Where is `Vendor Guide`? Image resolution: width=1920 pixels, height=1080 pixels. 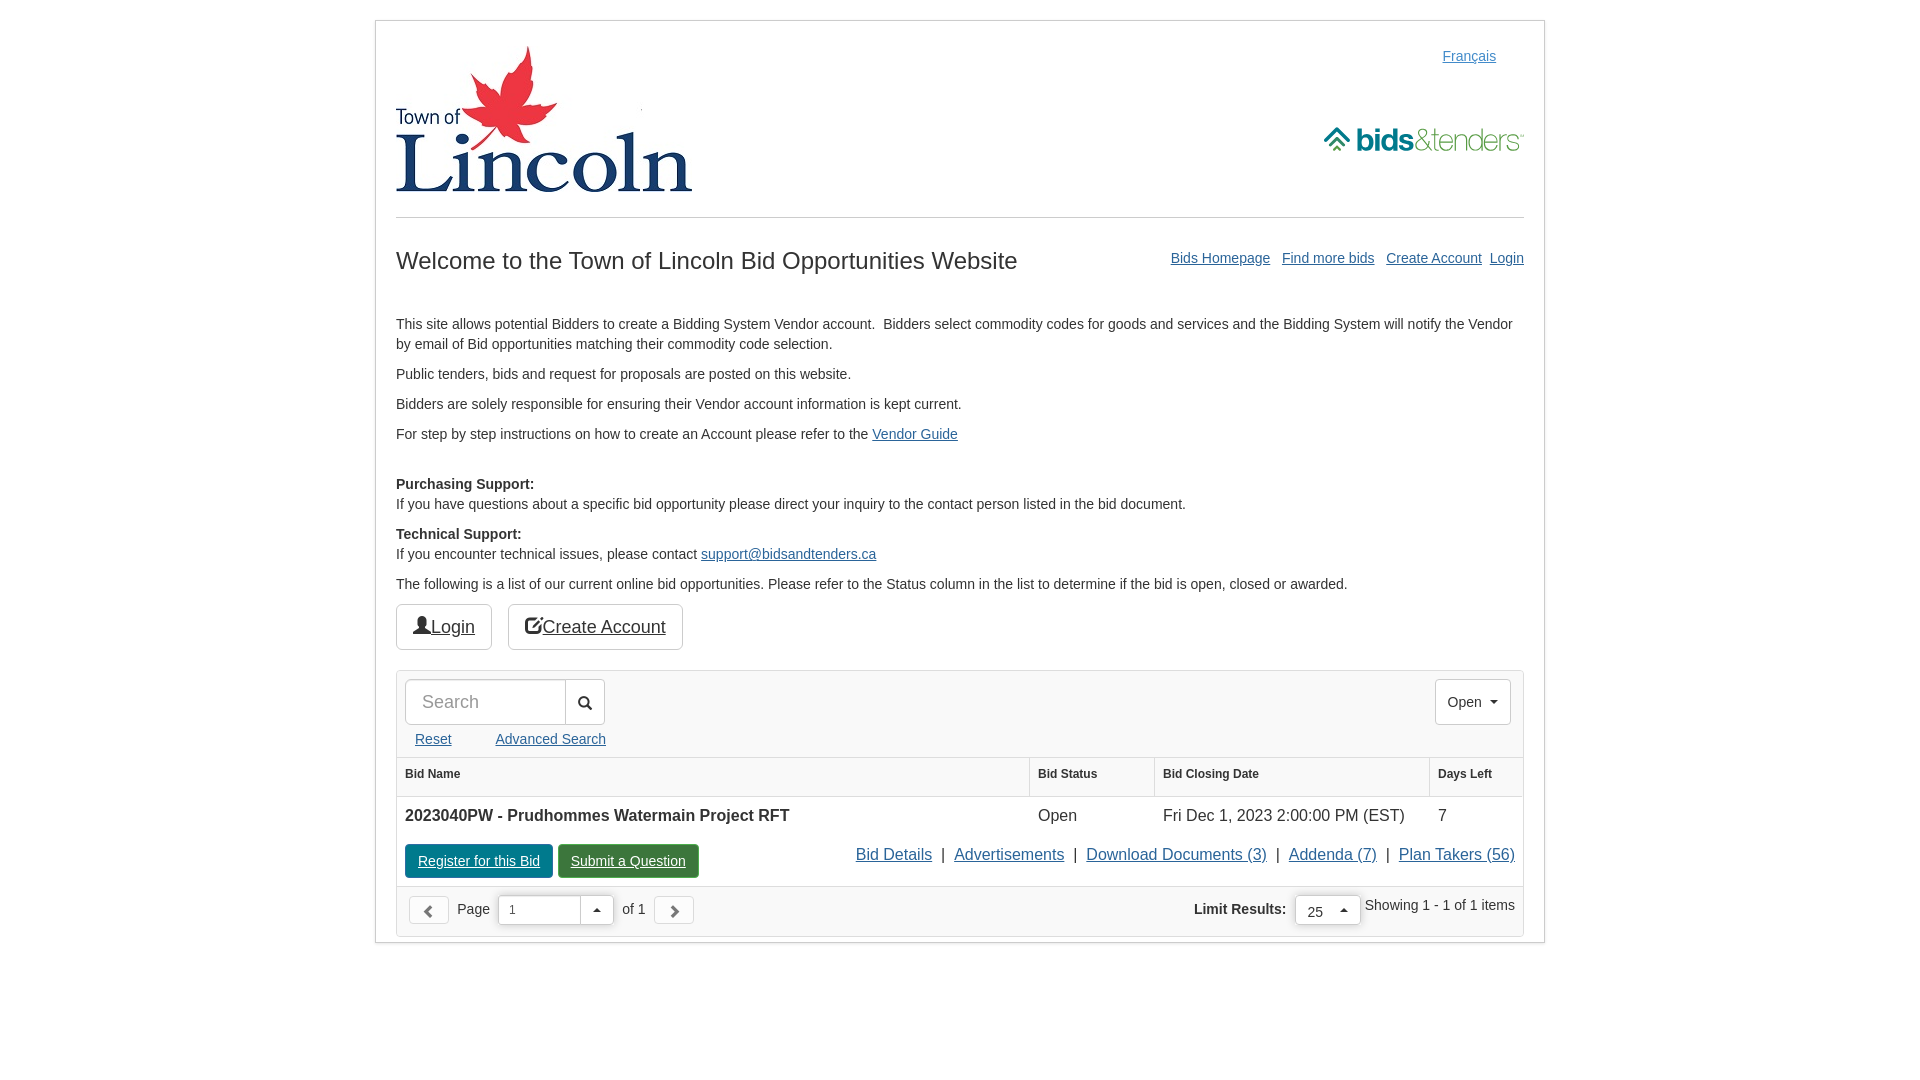
Vendor Guide is located at coordinates (915, 434).